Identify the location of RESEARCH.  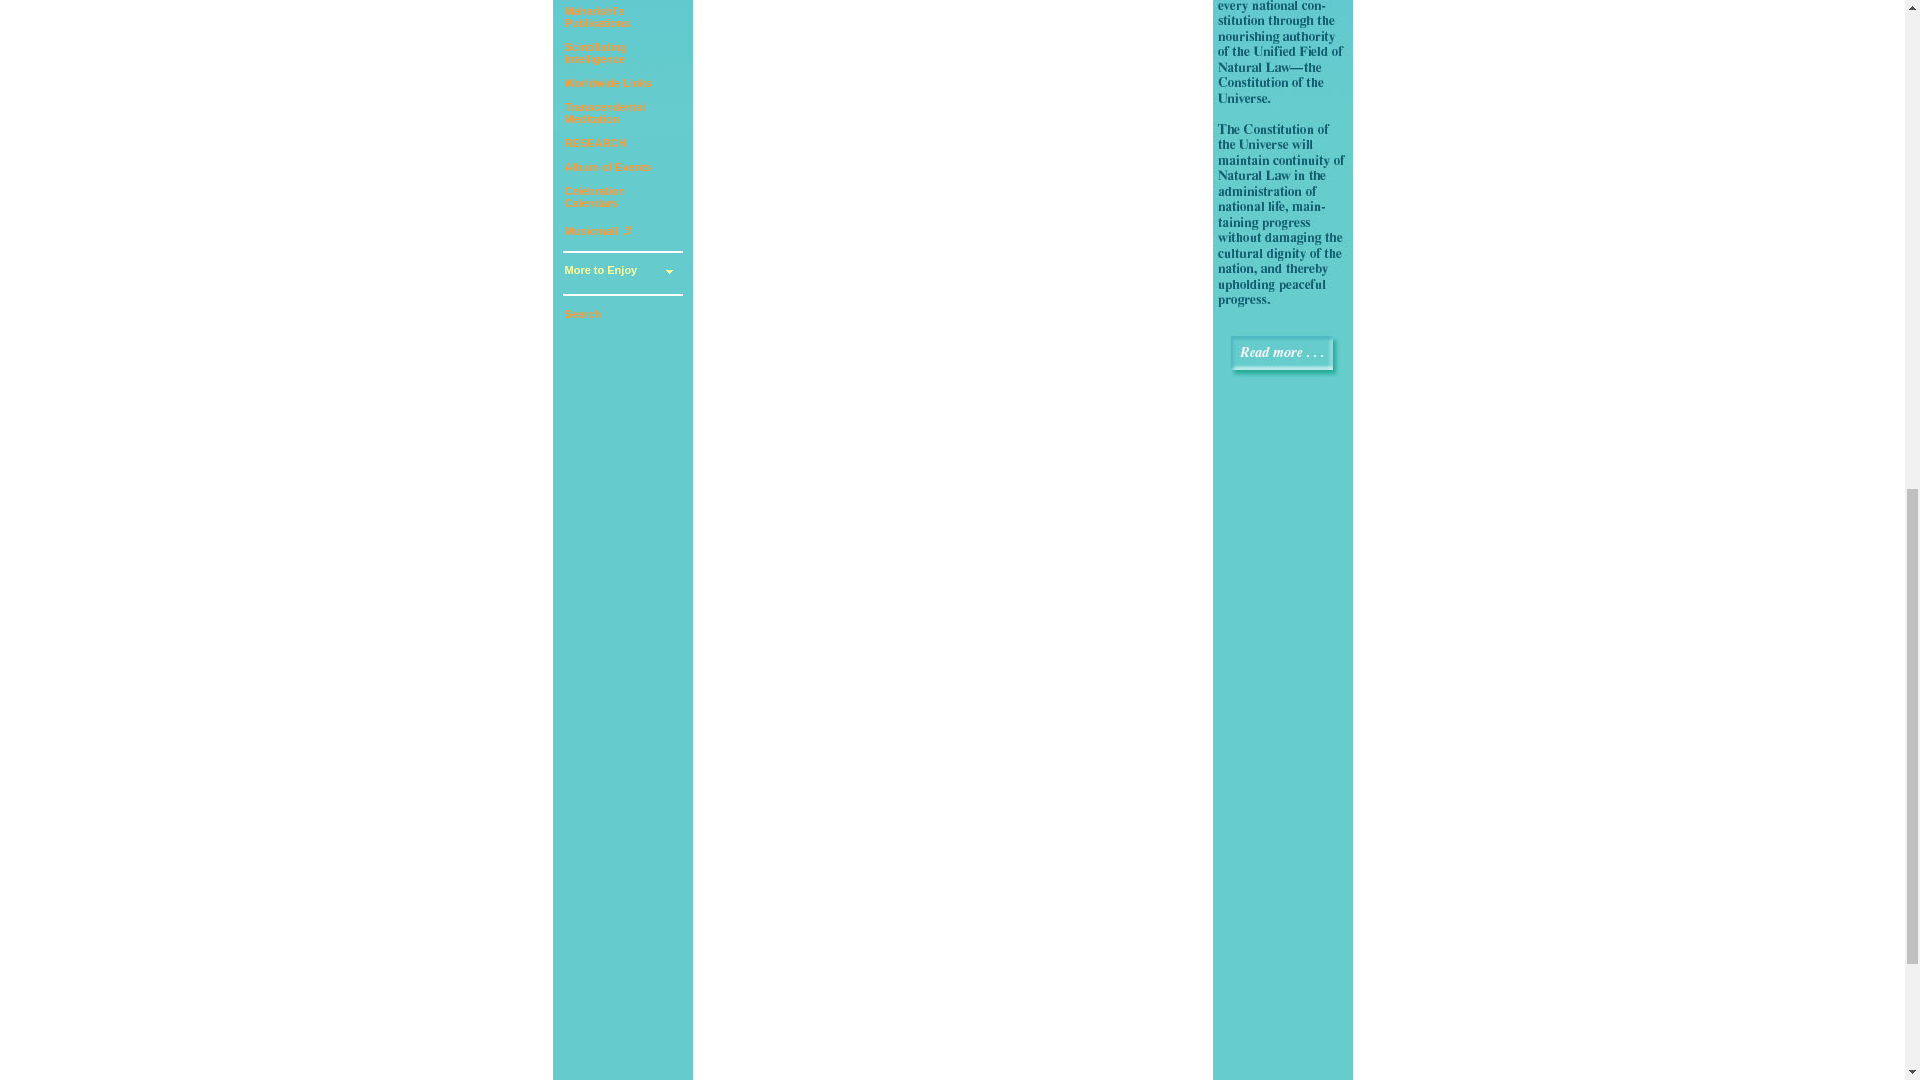
(607, 166).